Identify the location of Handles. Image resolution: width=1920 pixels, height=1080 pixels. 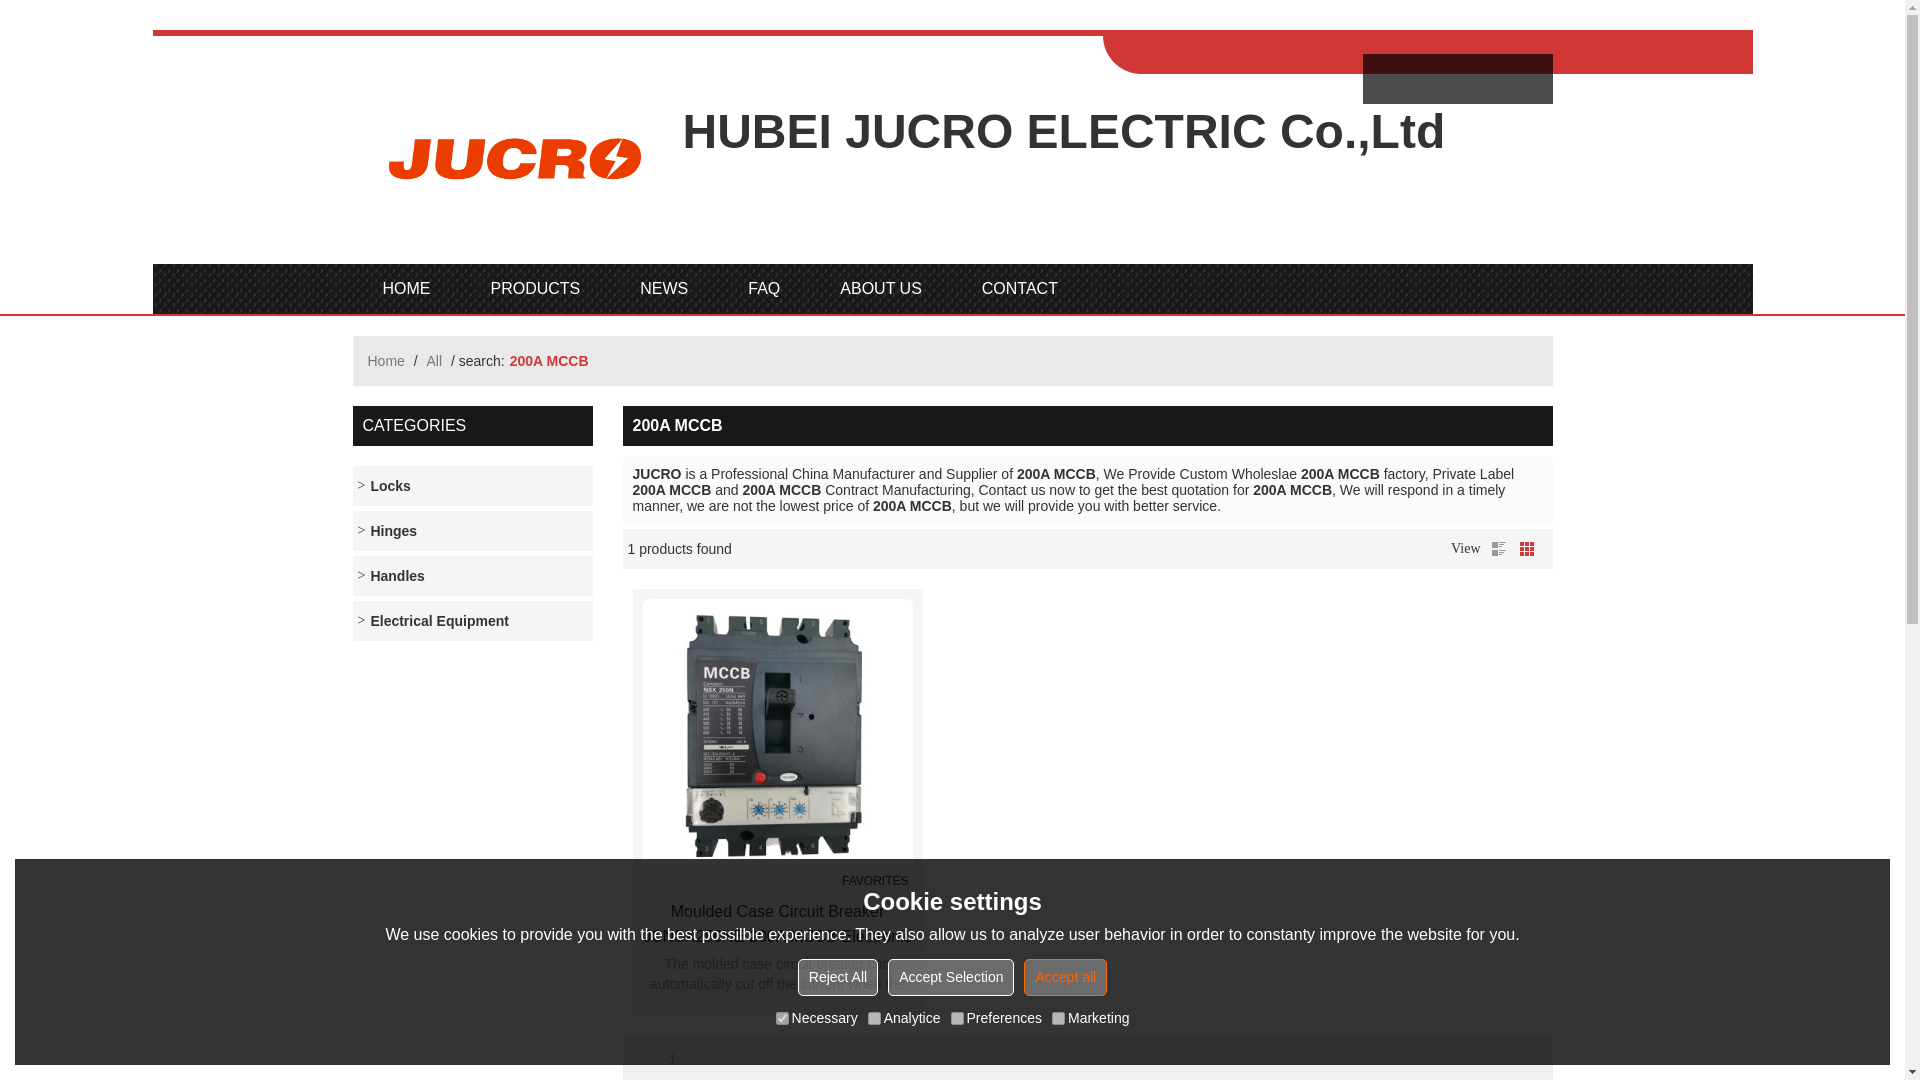
(471, 576).